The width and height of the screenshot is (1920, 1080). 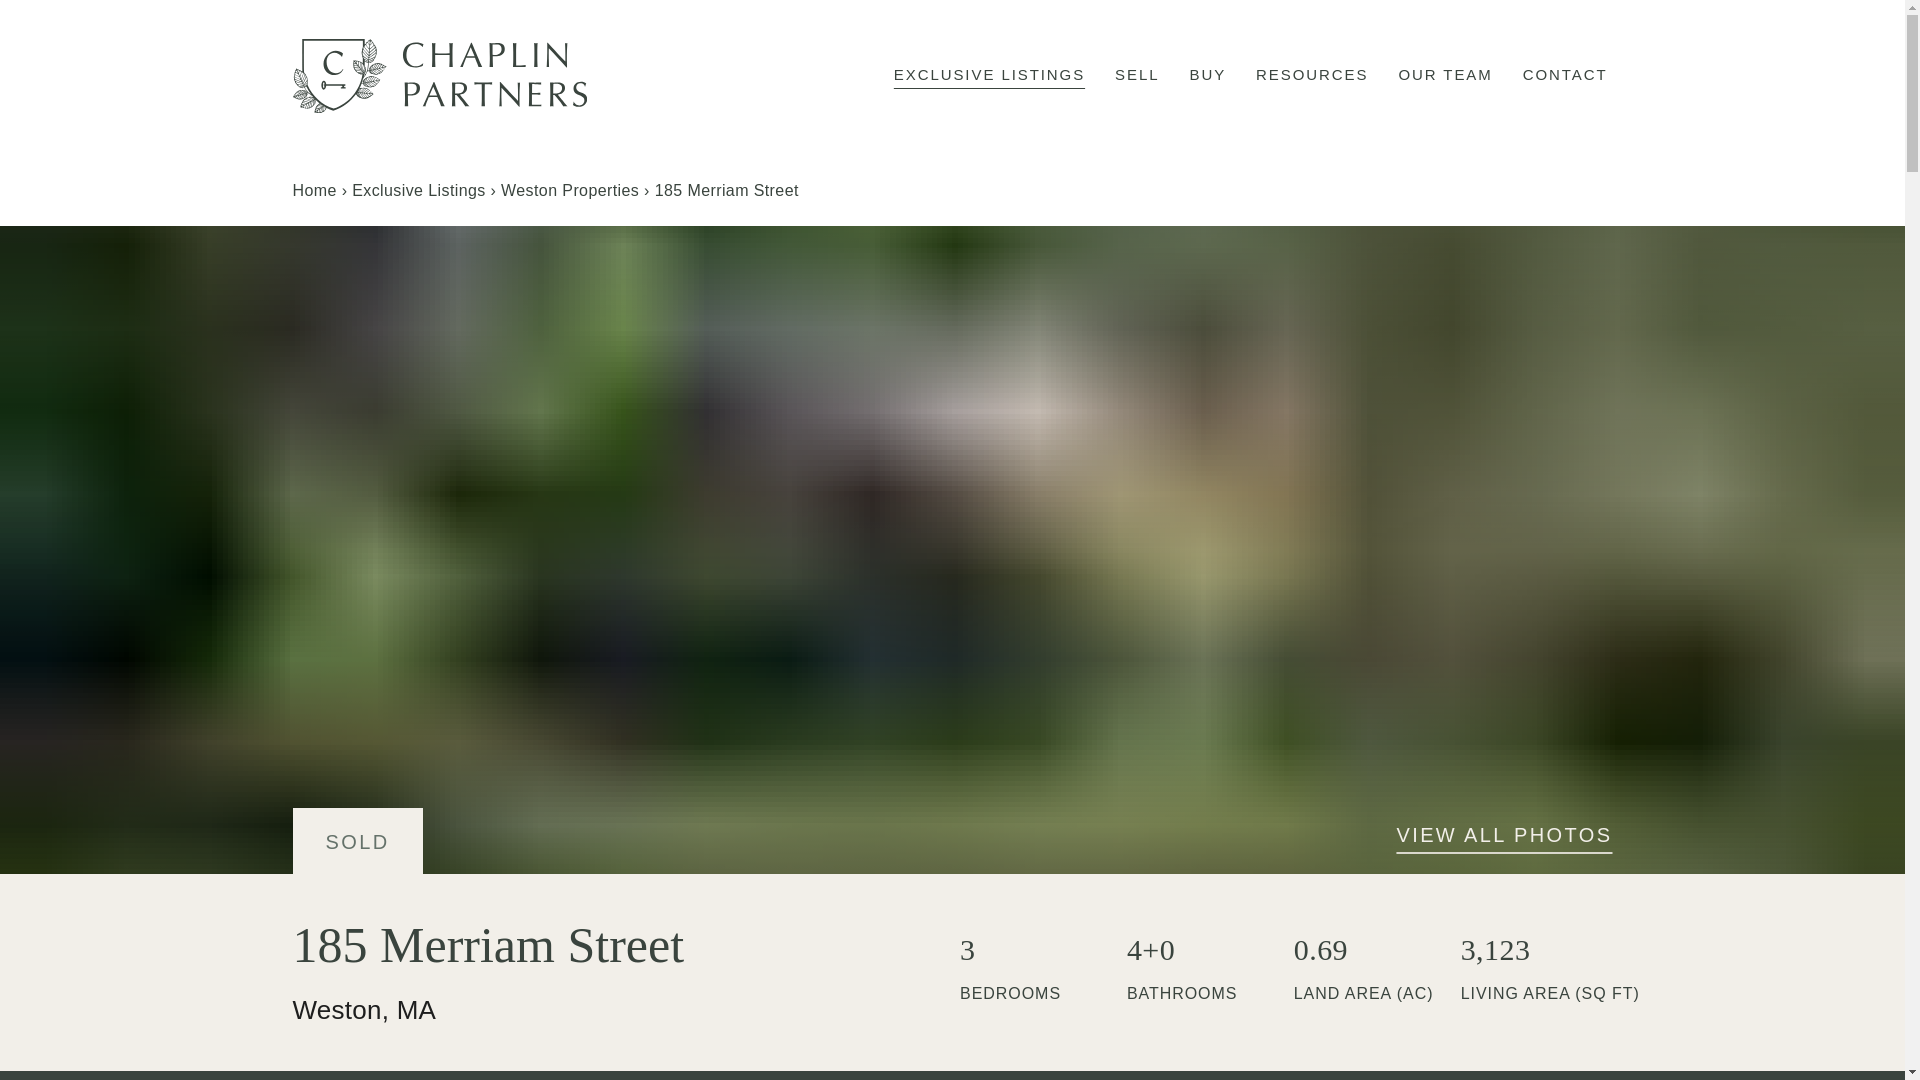 What do you see at coordinates (1136, 75) in the screenshot?
I see `SELL` at bounding box center [1136, 75].